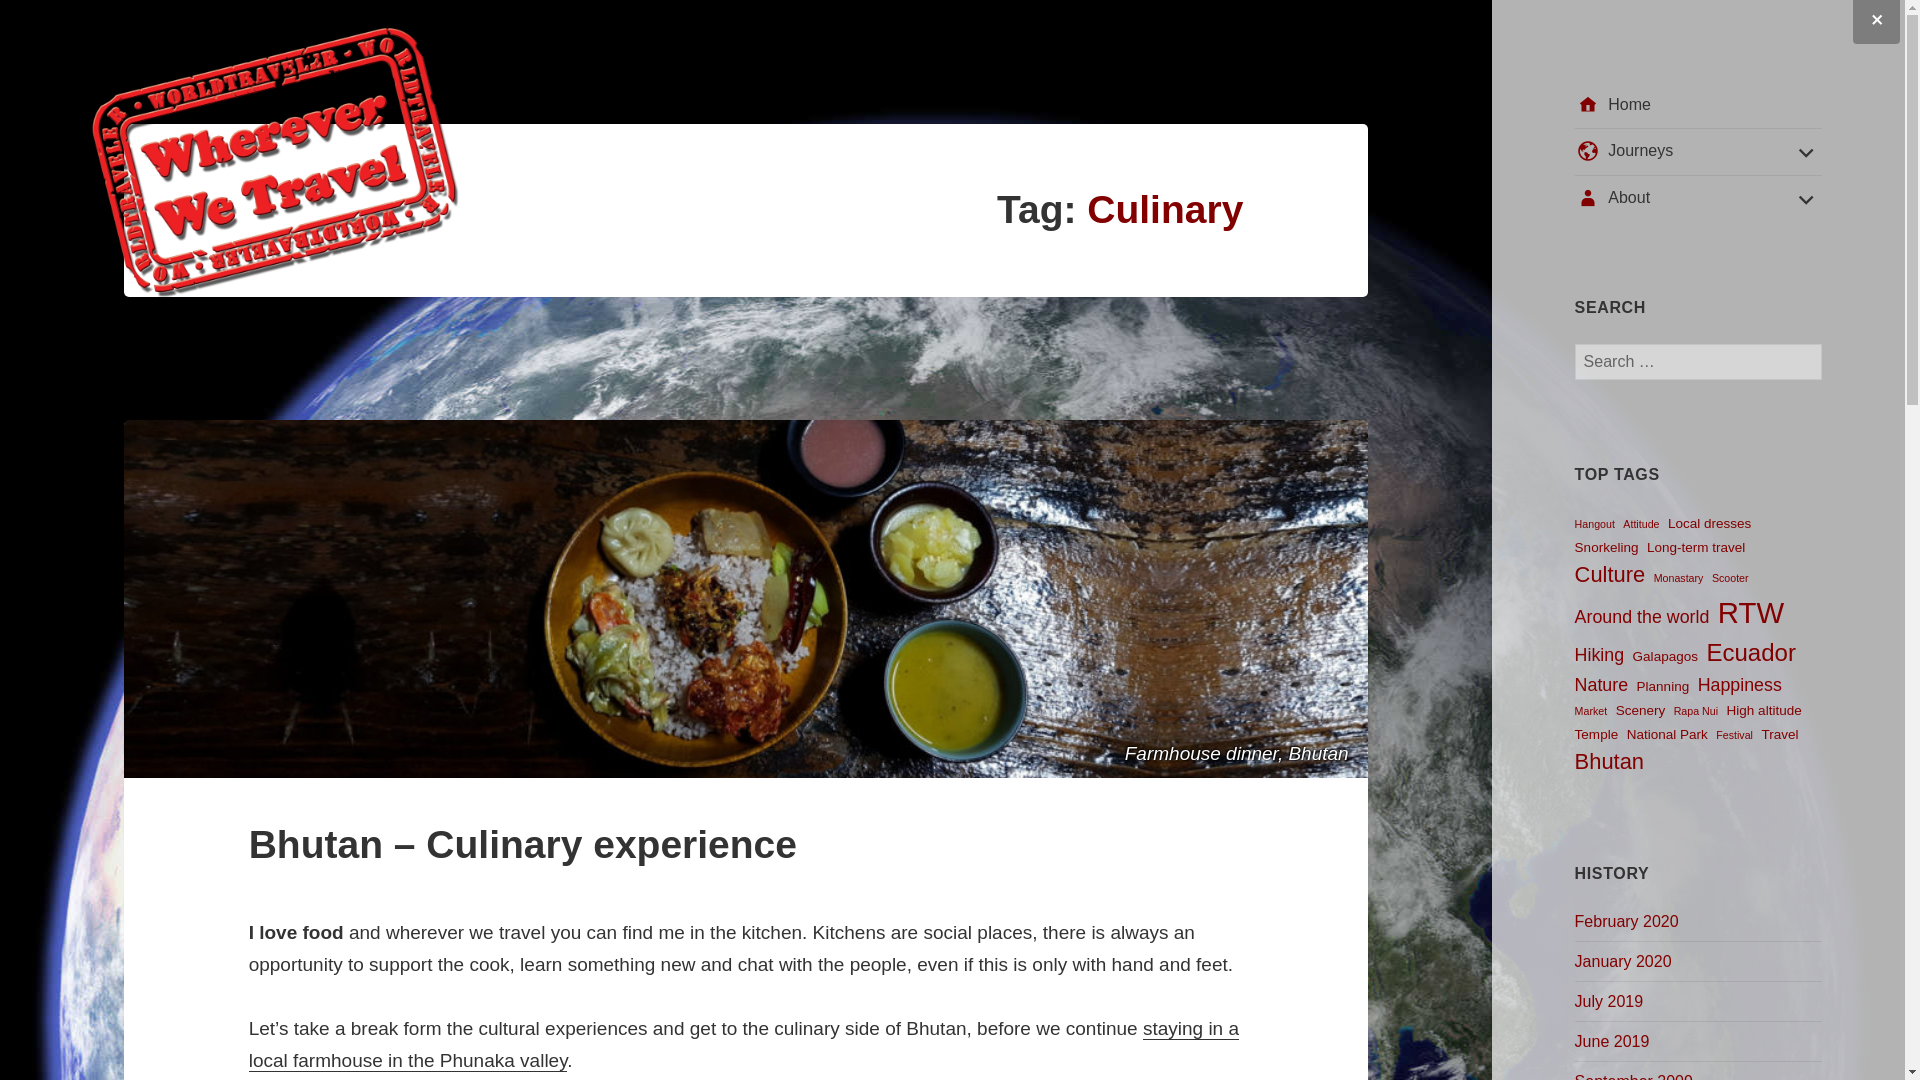 This screenshot has height=1080, width=1920. I want to click on Planning, so click(1663, 686).